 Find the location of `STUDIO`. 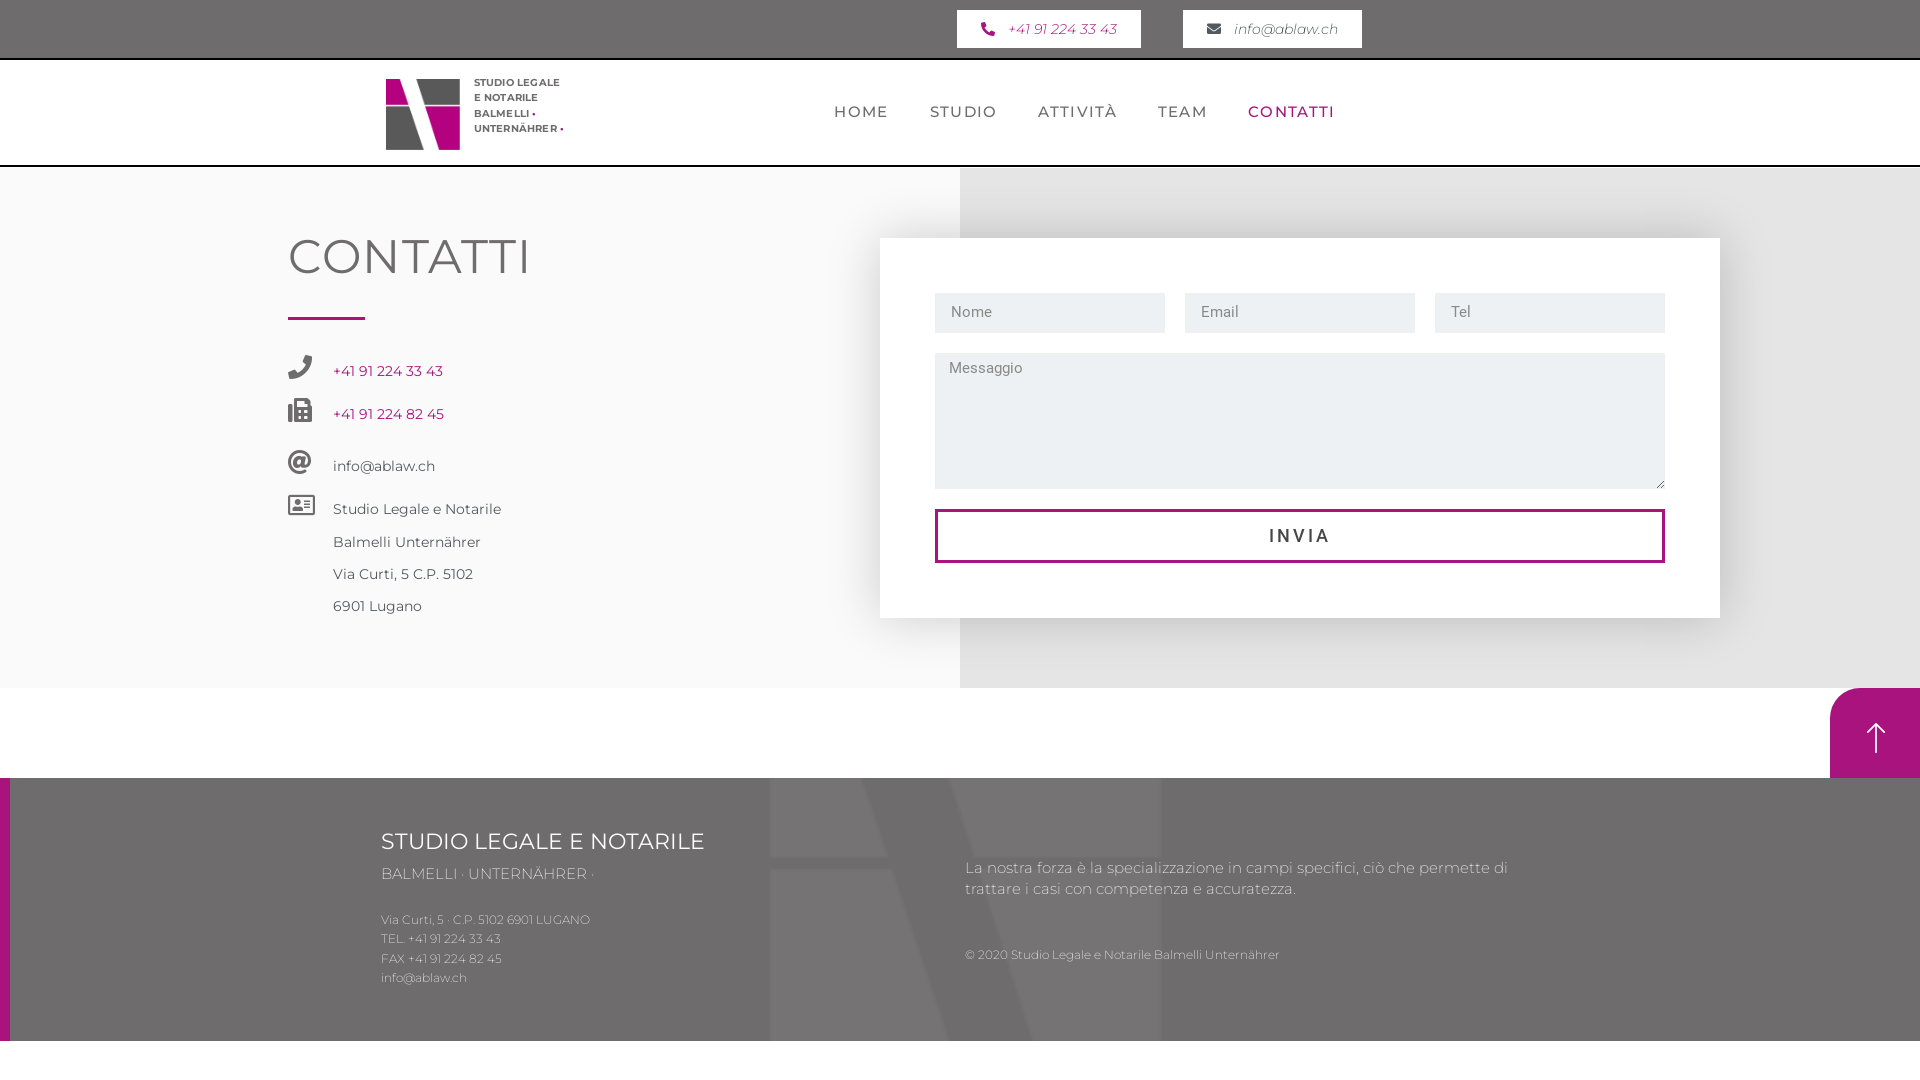

STUDIO is located at coordinates (964, 112).